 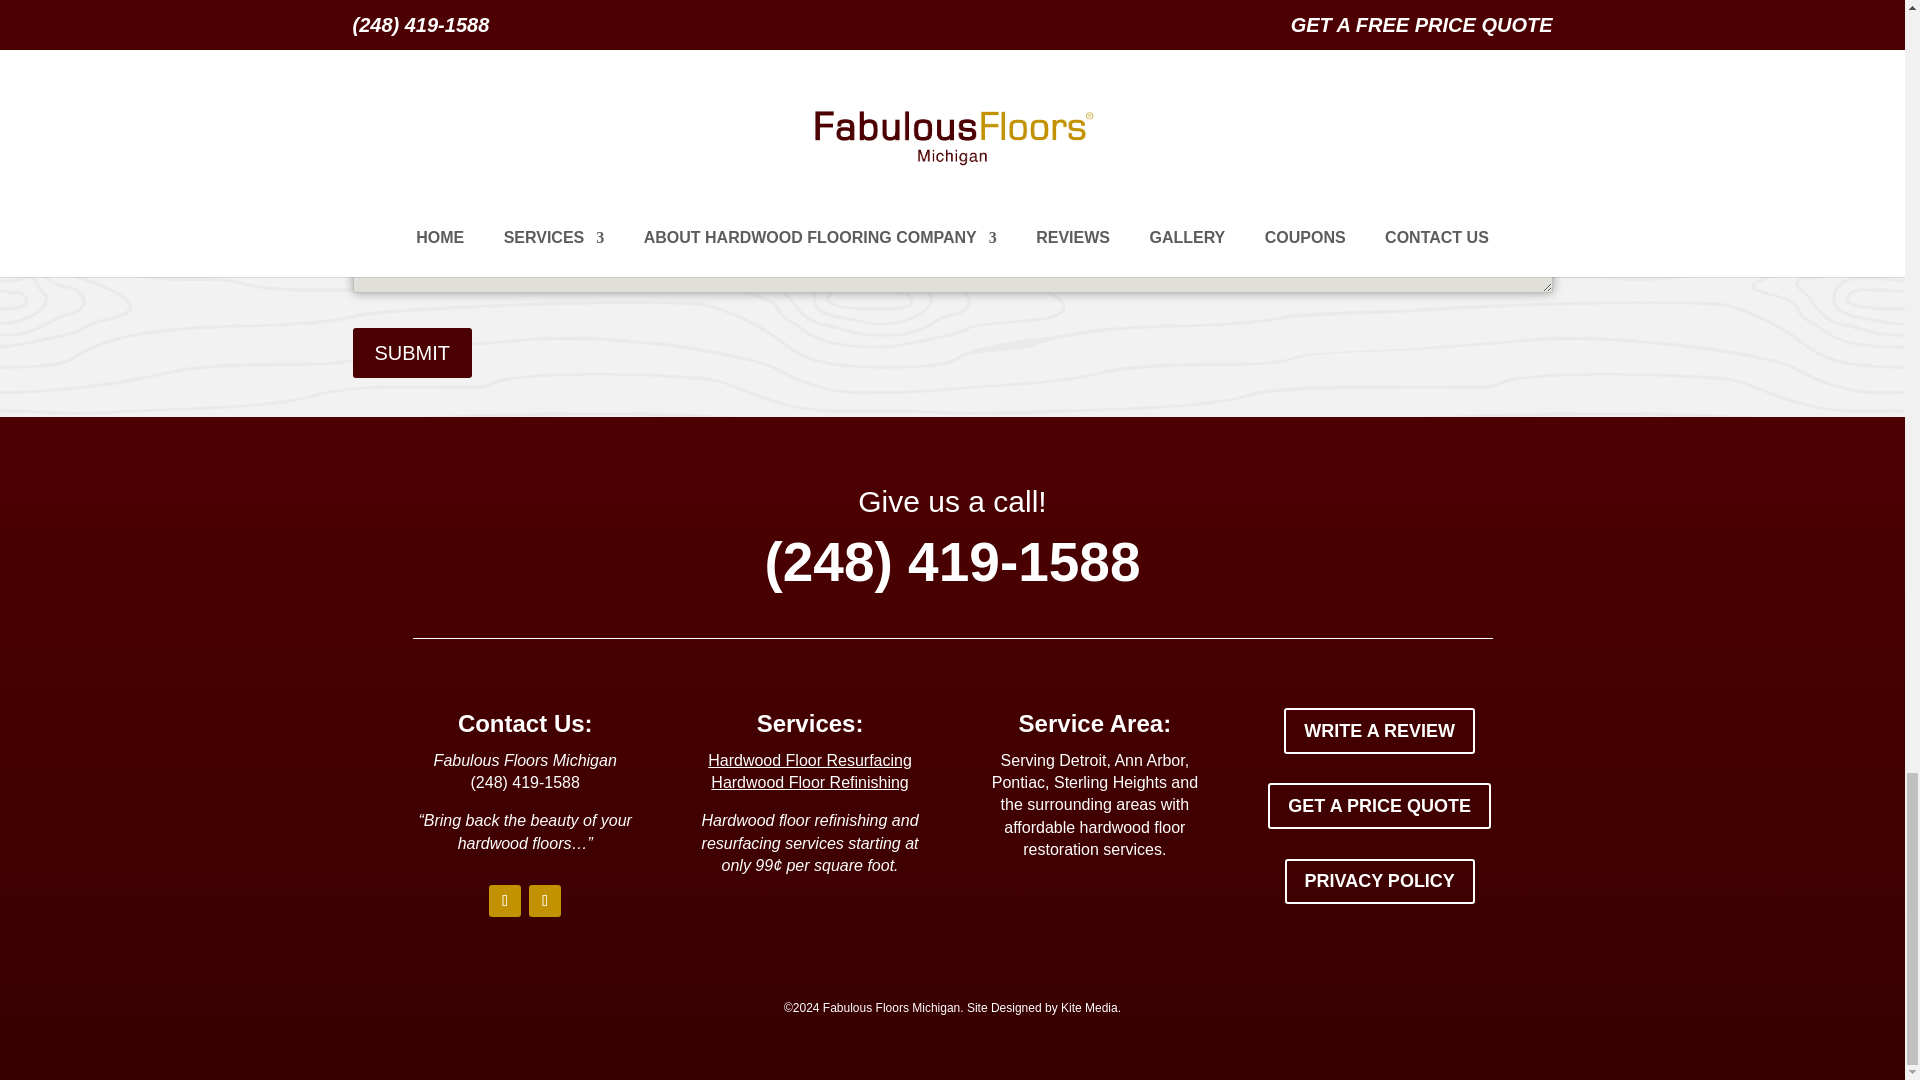 I want to click on Hardwood Floor Refinishing, so click(x=809, y=782).